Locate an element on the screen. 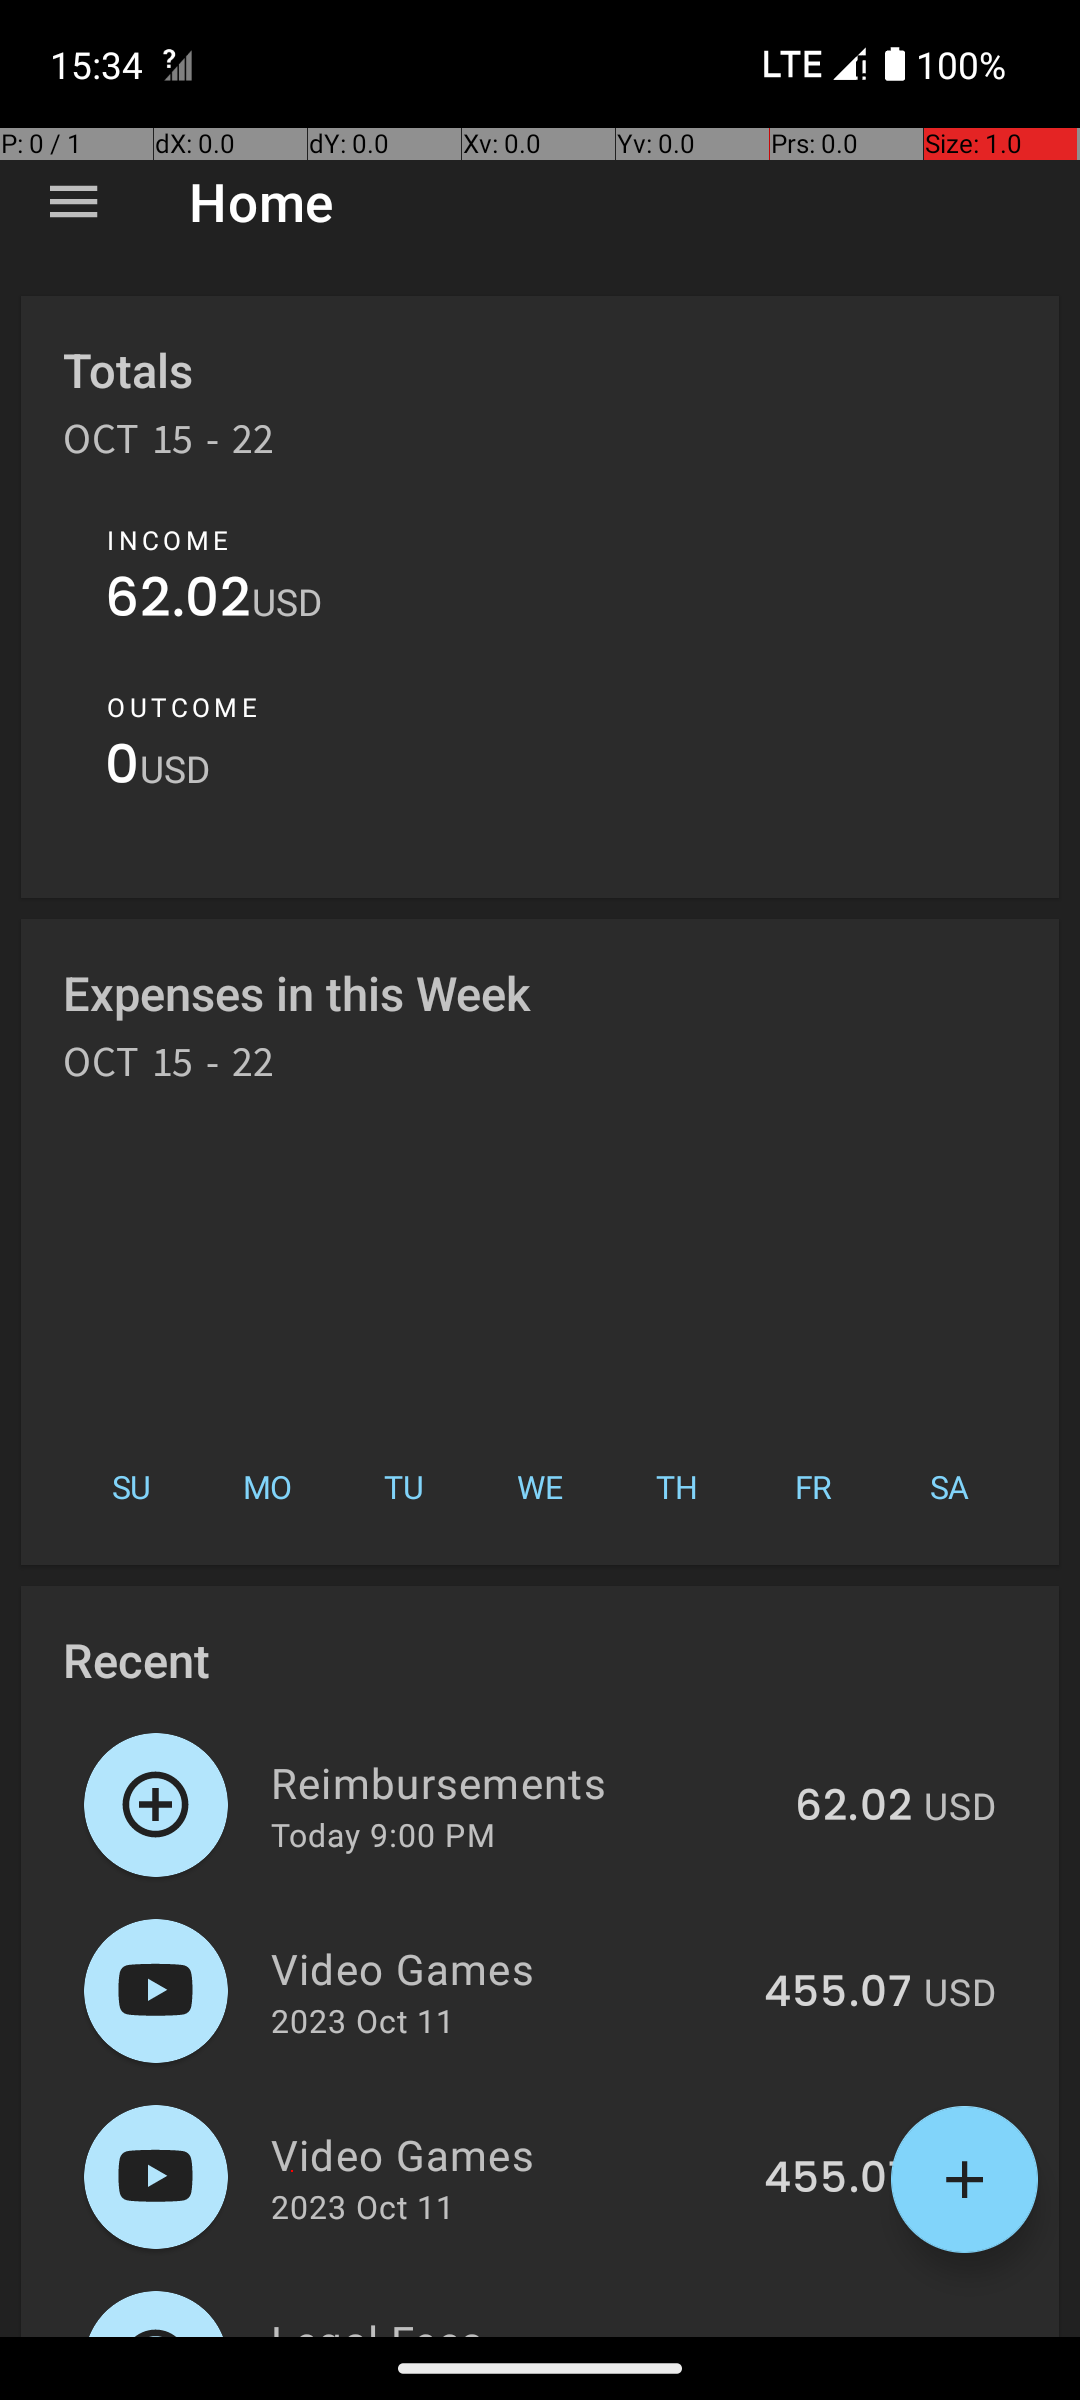 The width and height of the screenshot is (1080, 2400). 455.07 is located at coordinates (838, 1993).